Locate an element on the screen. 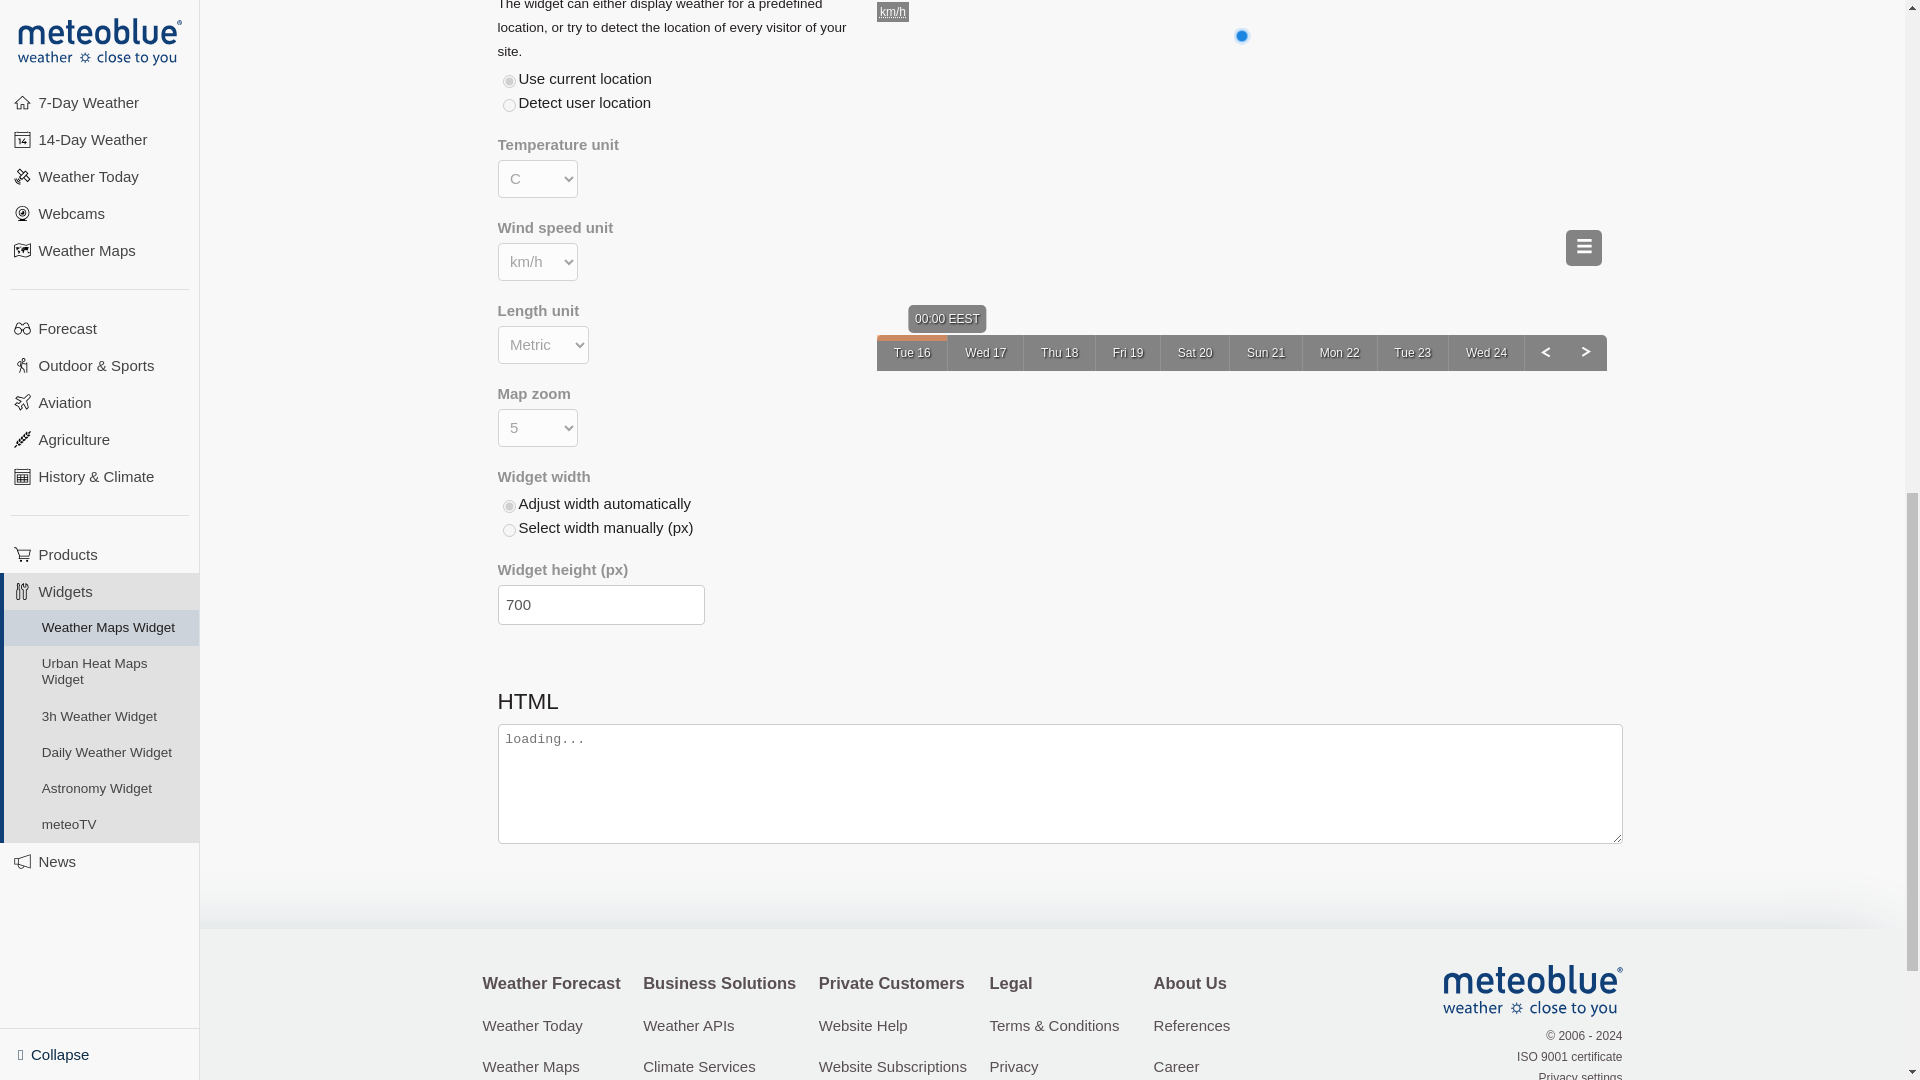 The height and width of the screenshot is (1080, 1920). fixed is located at coordinates (508, 80).